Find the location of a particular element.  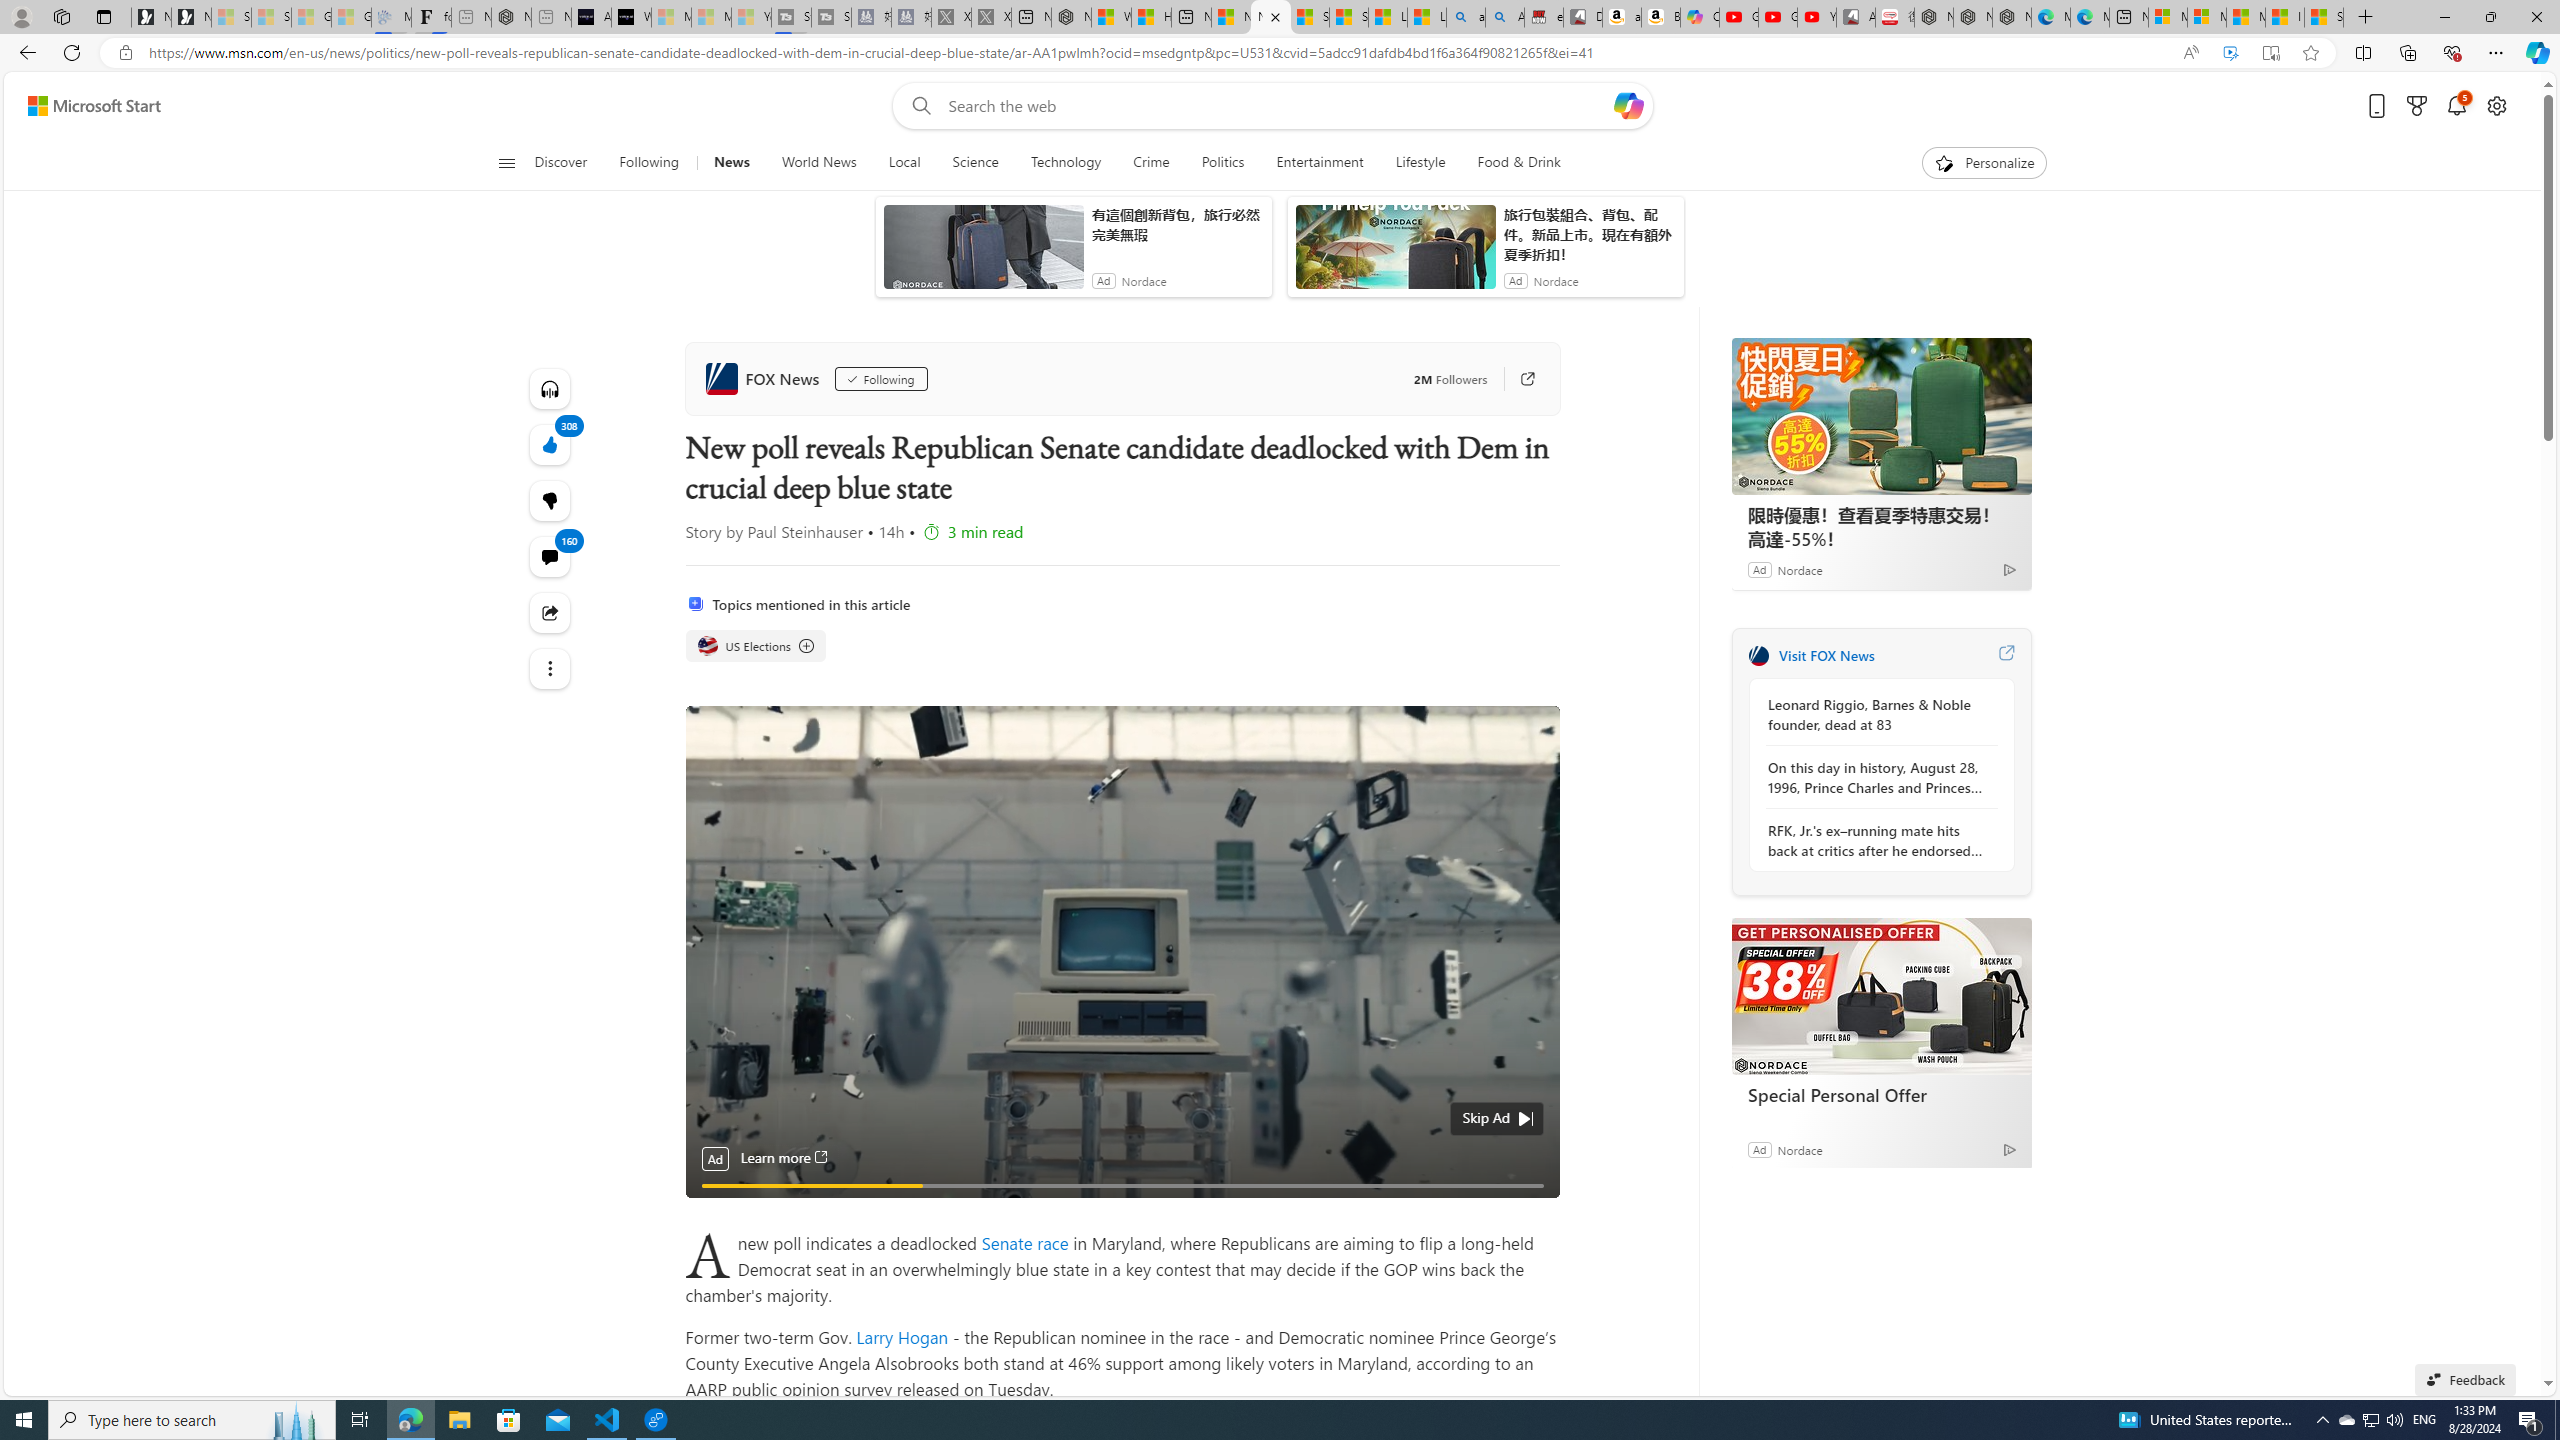

Share this story is located at coordinates (550, 613).